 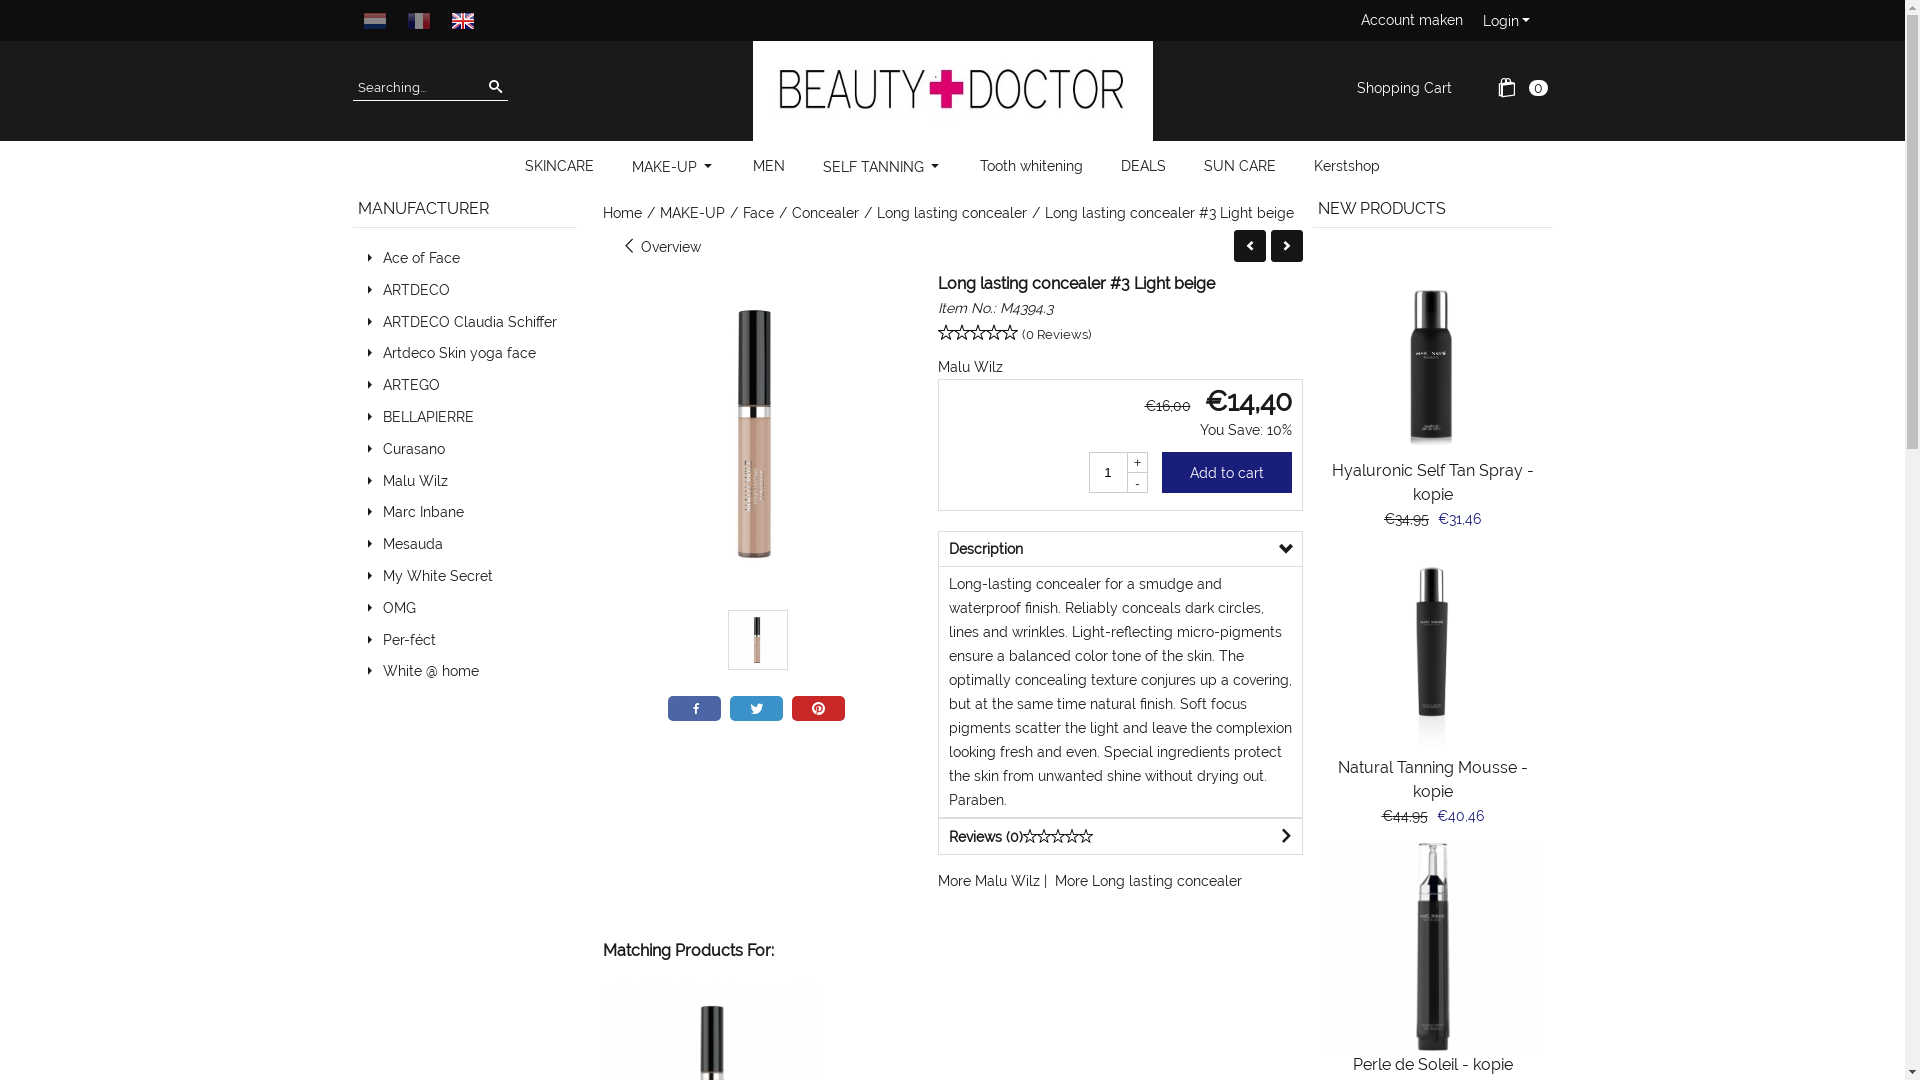 I want to click on Marc Inbane, so click(x=422, y=512).